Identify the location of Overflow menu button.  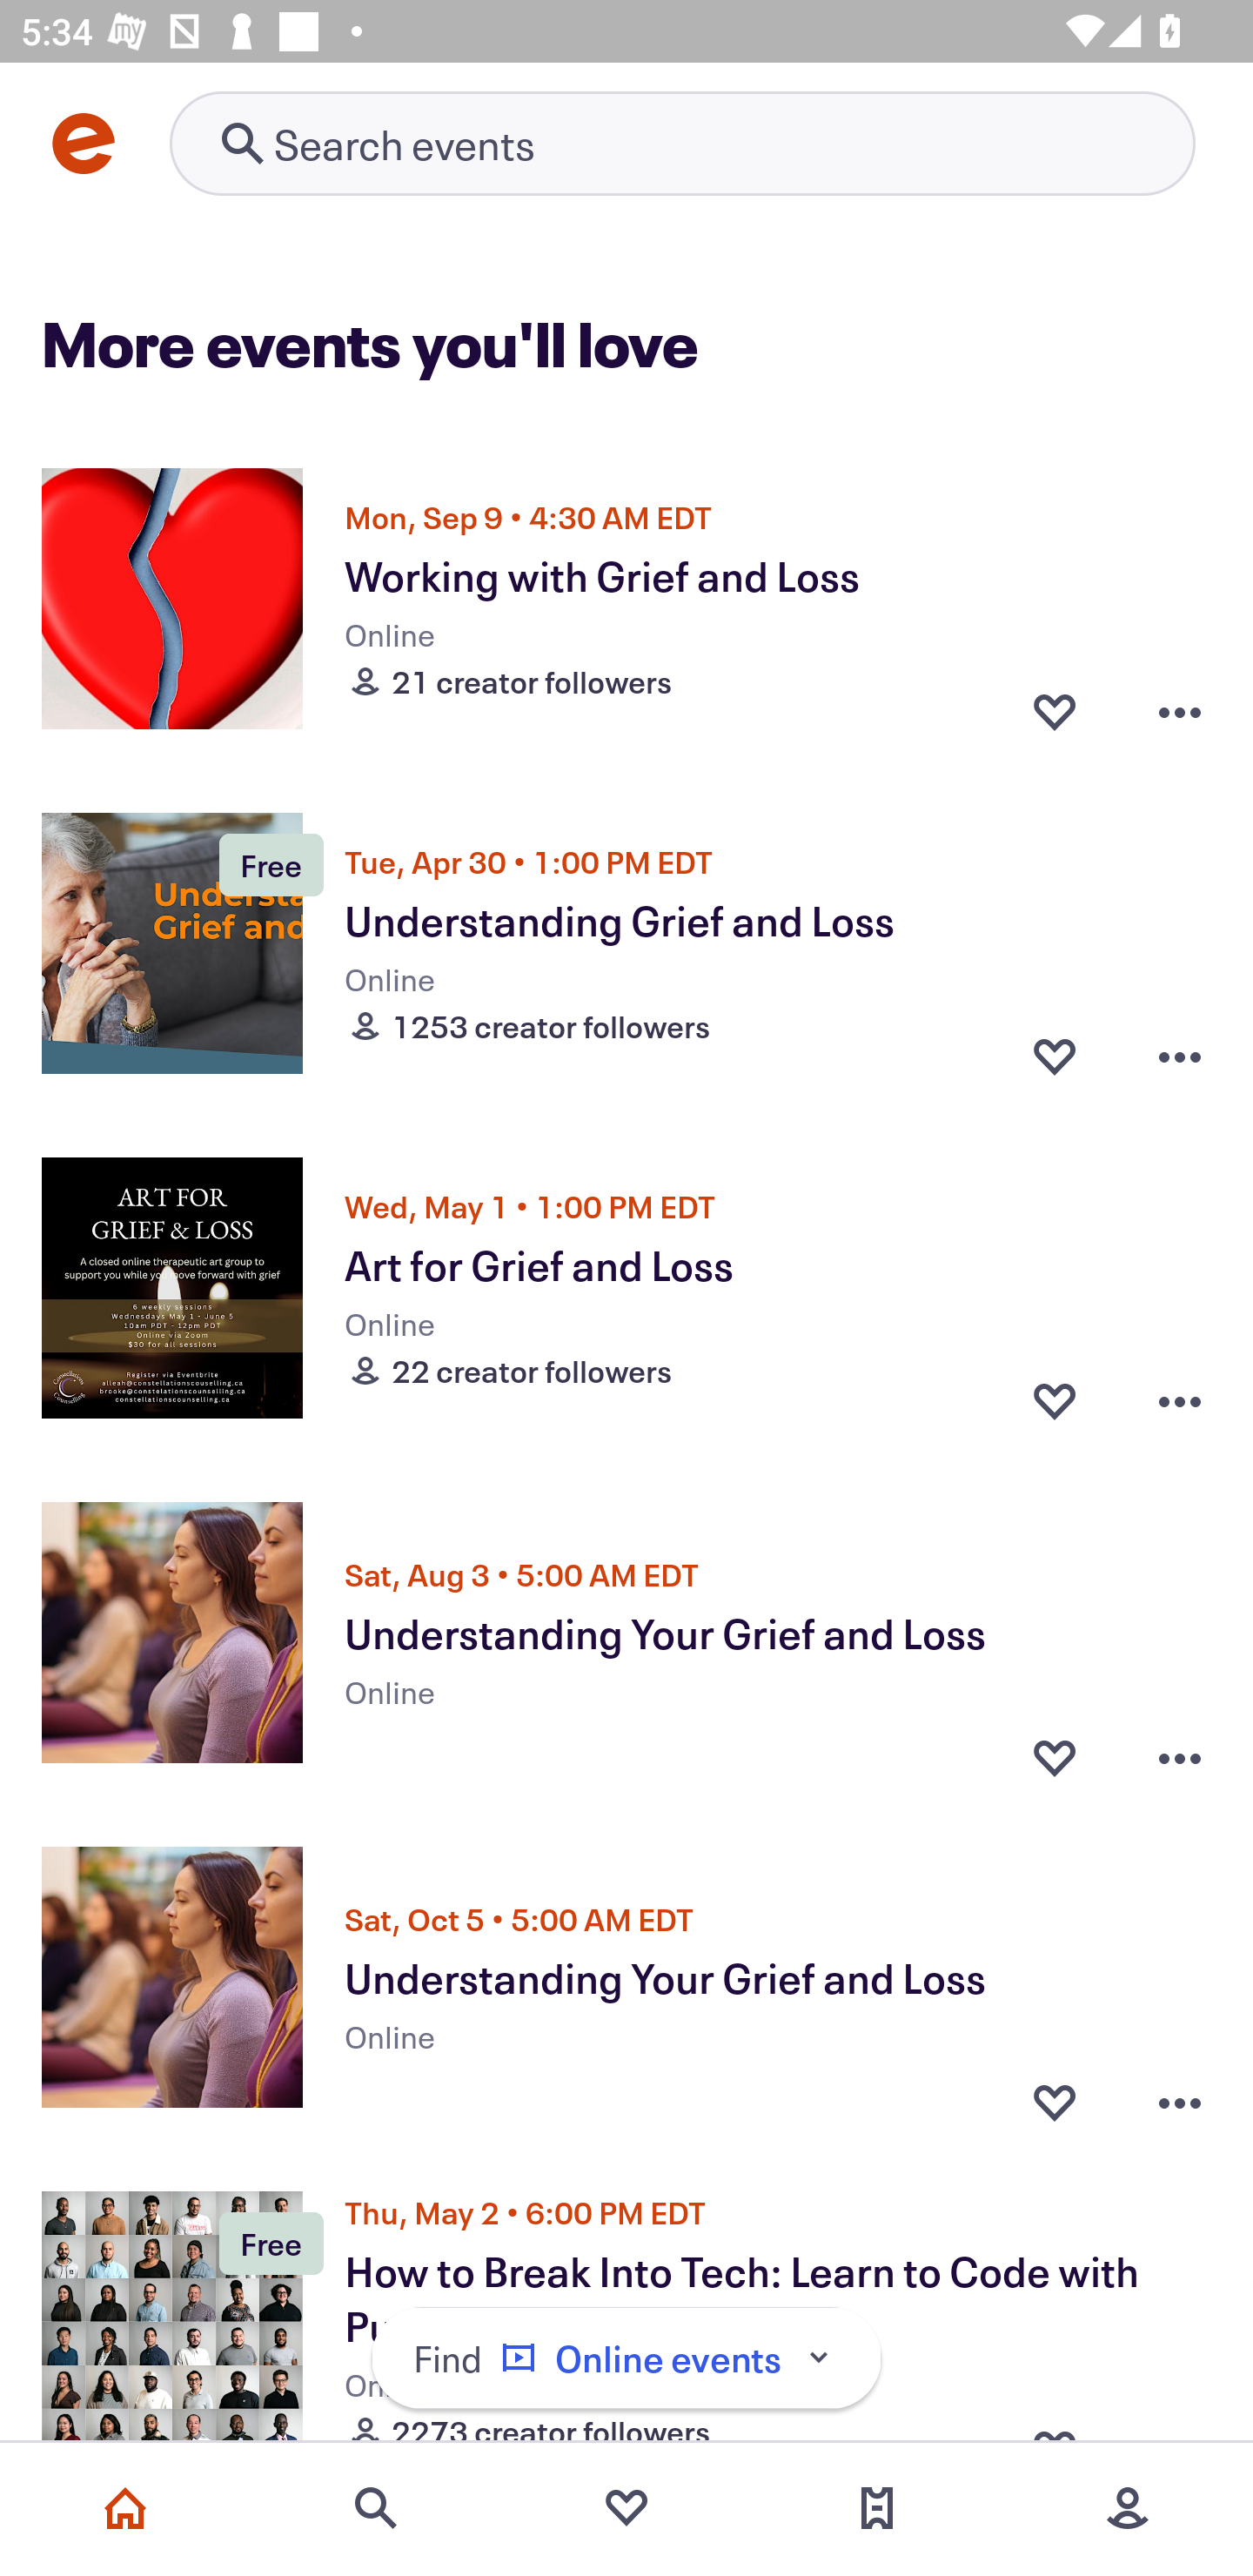
(1180, 709).